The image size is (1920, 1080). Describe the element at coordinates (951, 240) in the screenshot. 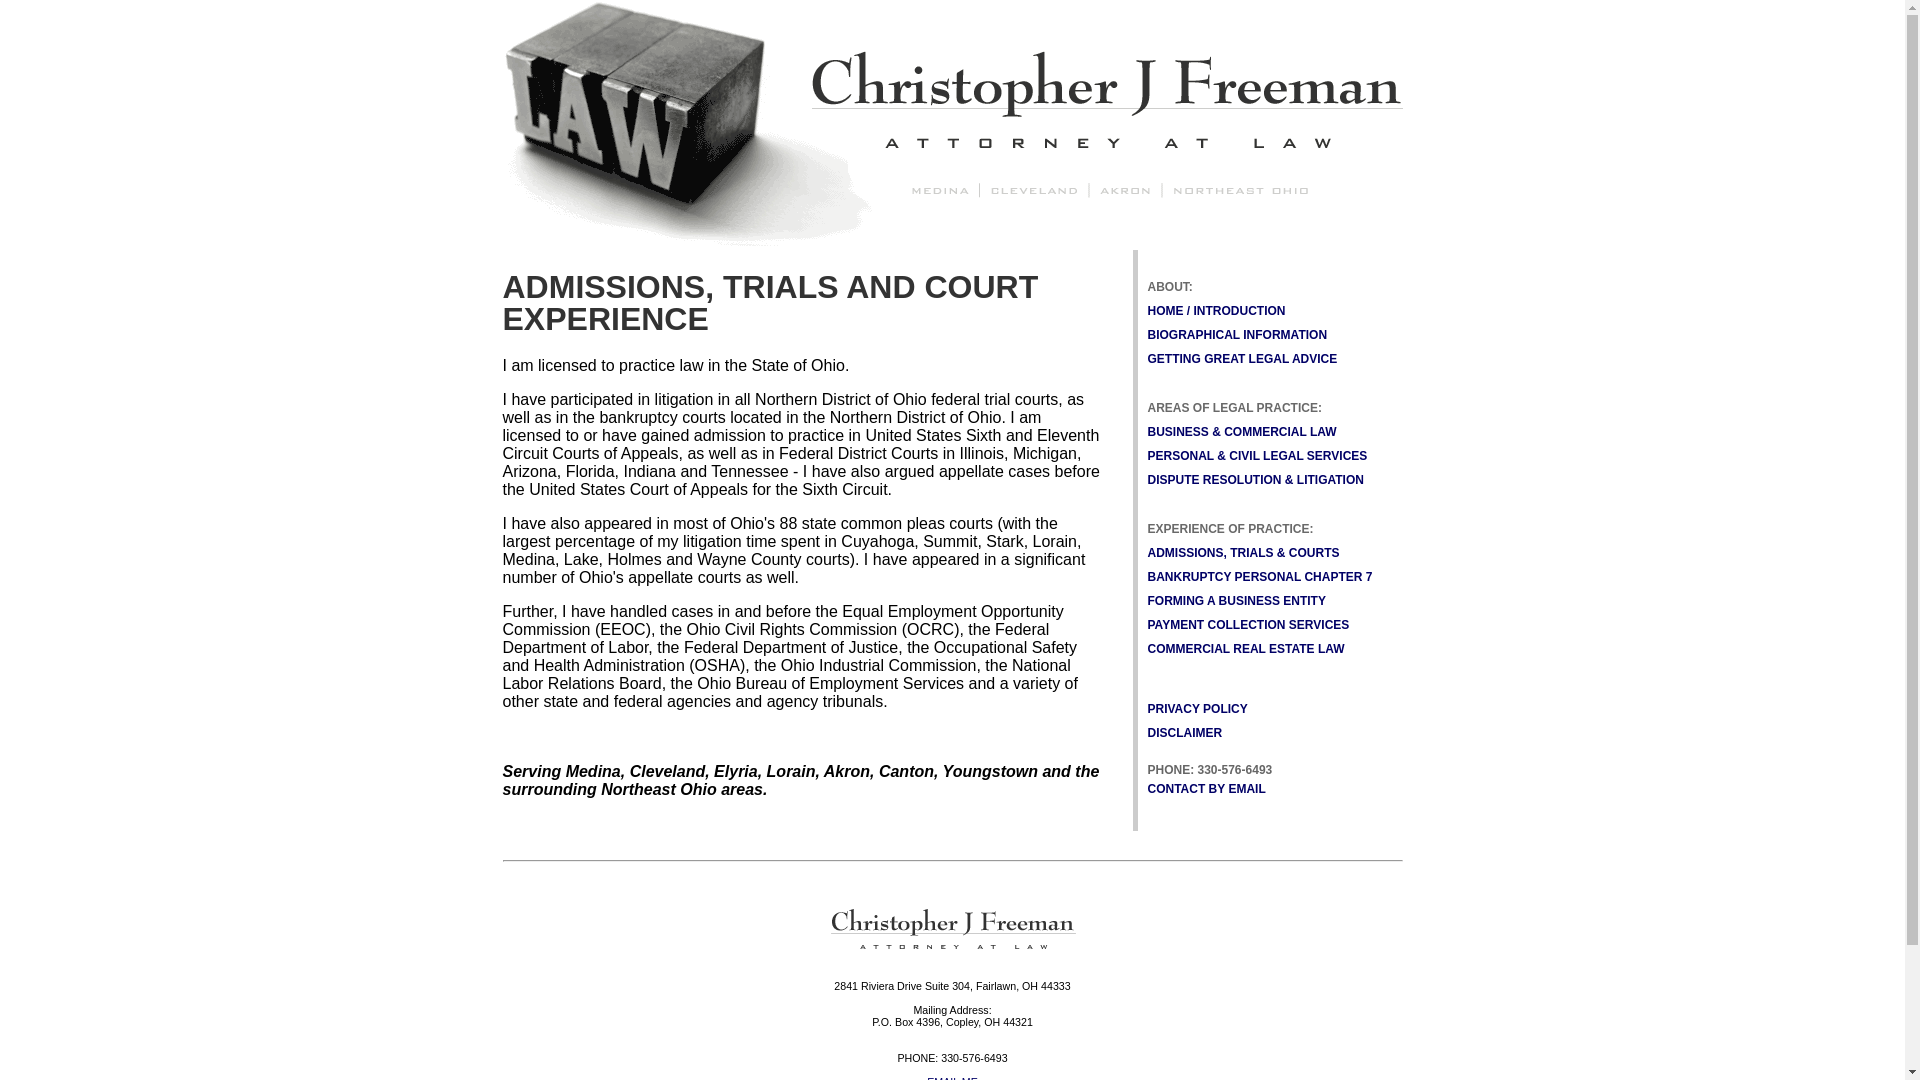

I see `Christopher J. Freeman Legal Services` at that location.